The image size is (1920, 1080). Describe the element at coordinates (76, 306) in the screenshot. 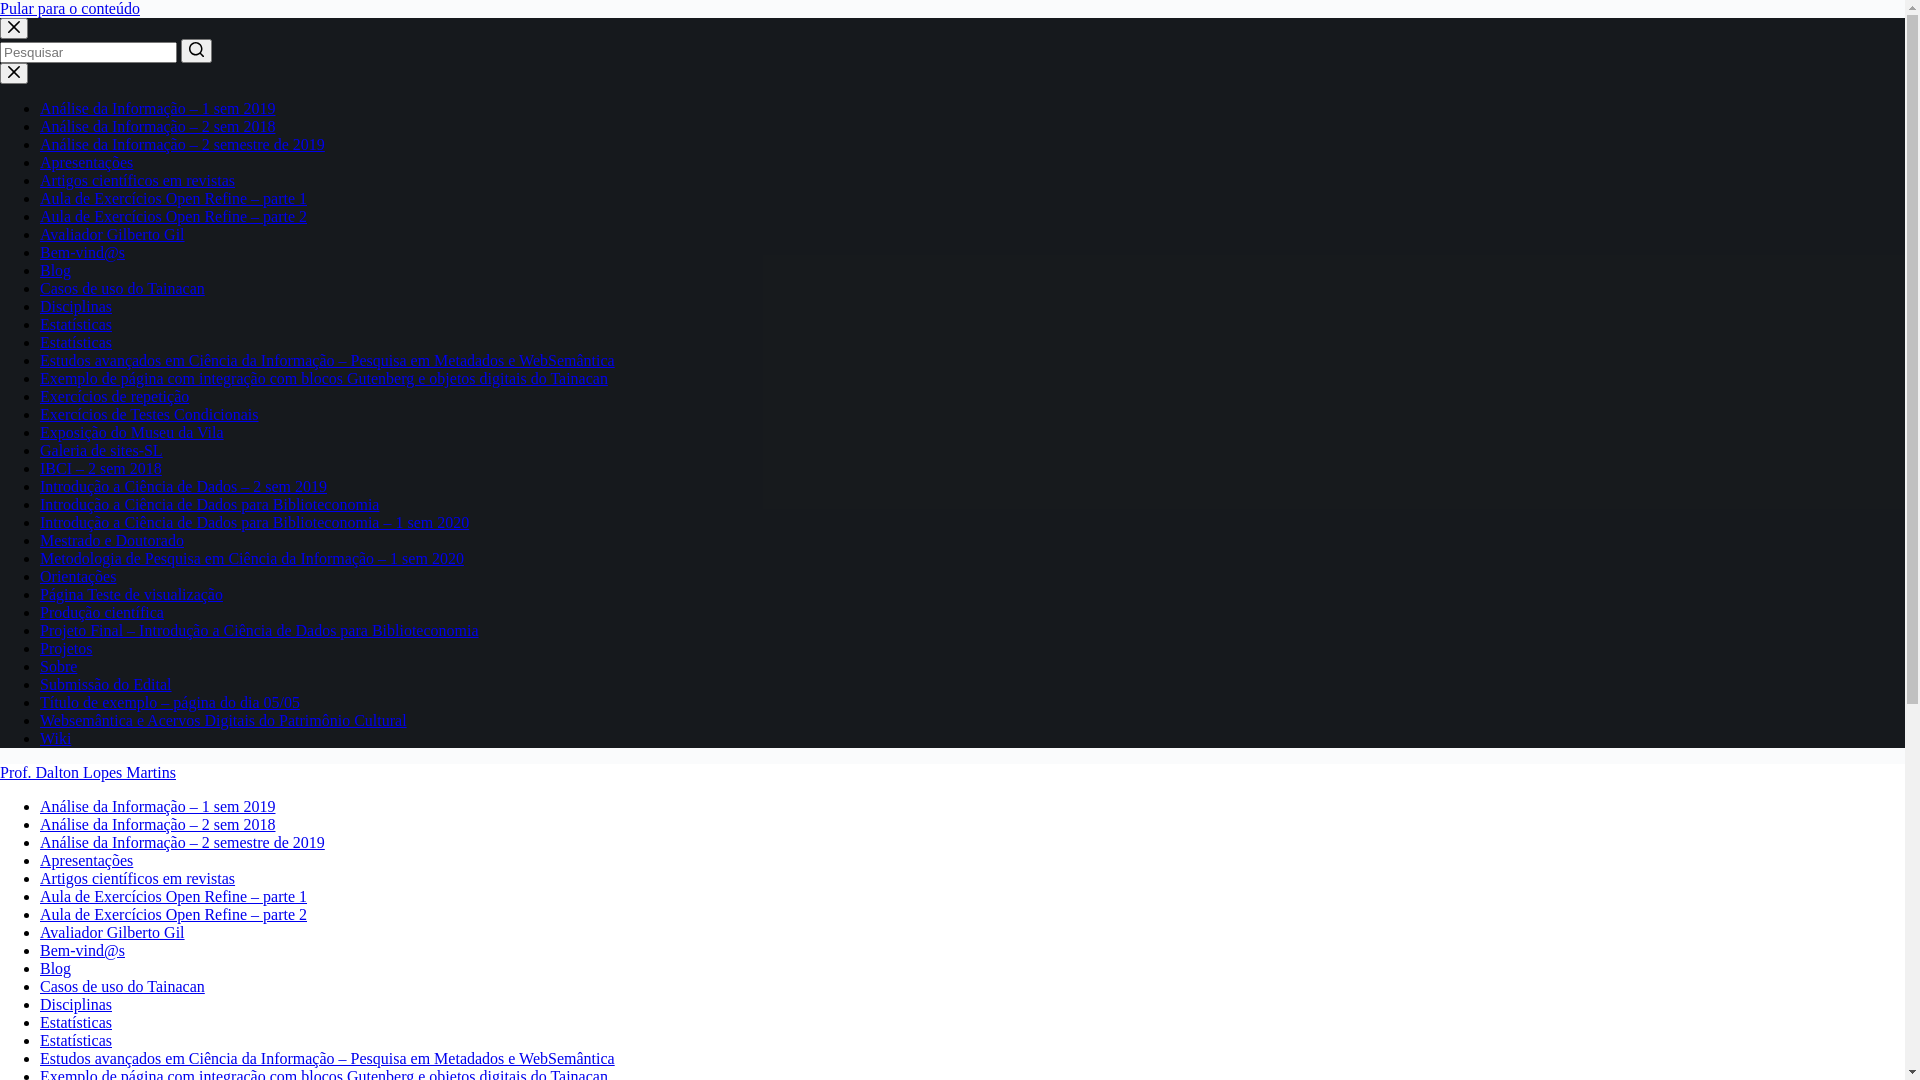

I see `Disciplinas` at that location.